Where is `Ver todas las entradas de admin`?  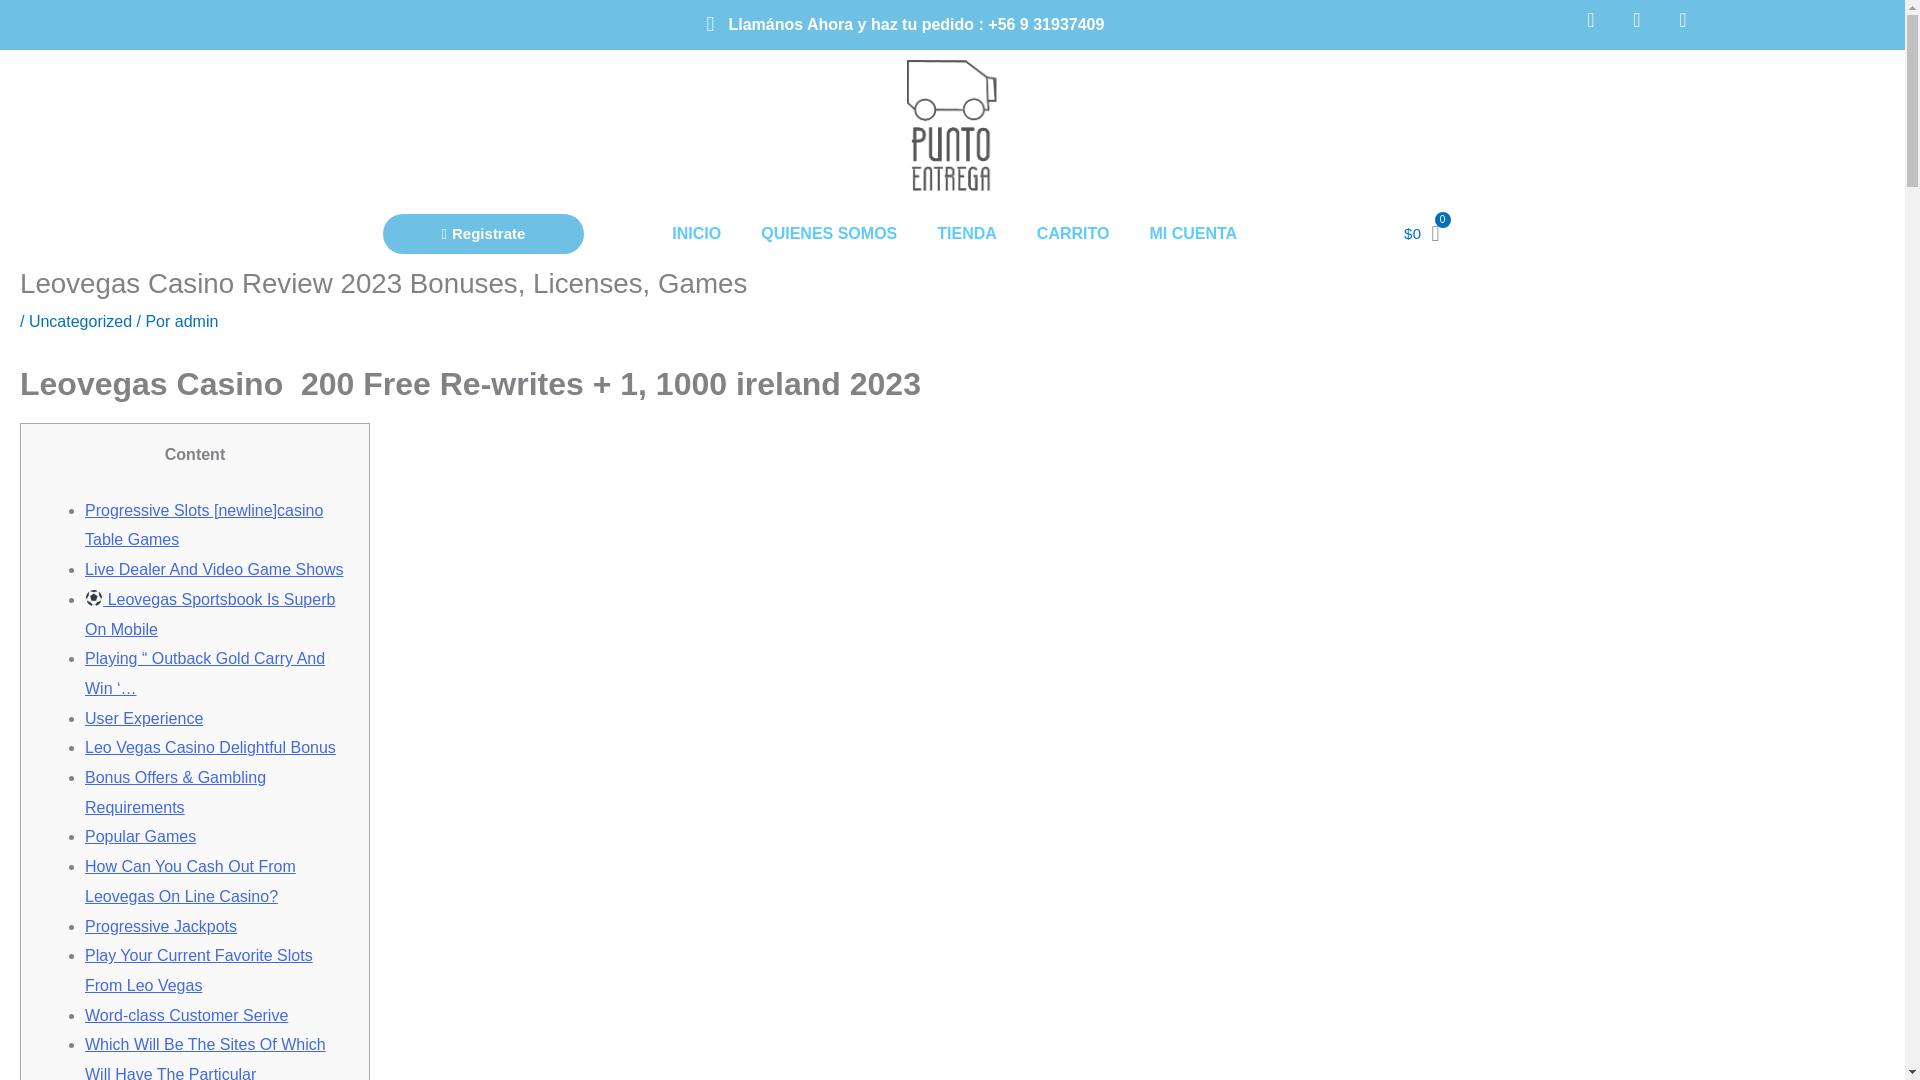
Ver todas las entradas de admin is located at coordinates (196, 322).